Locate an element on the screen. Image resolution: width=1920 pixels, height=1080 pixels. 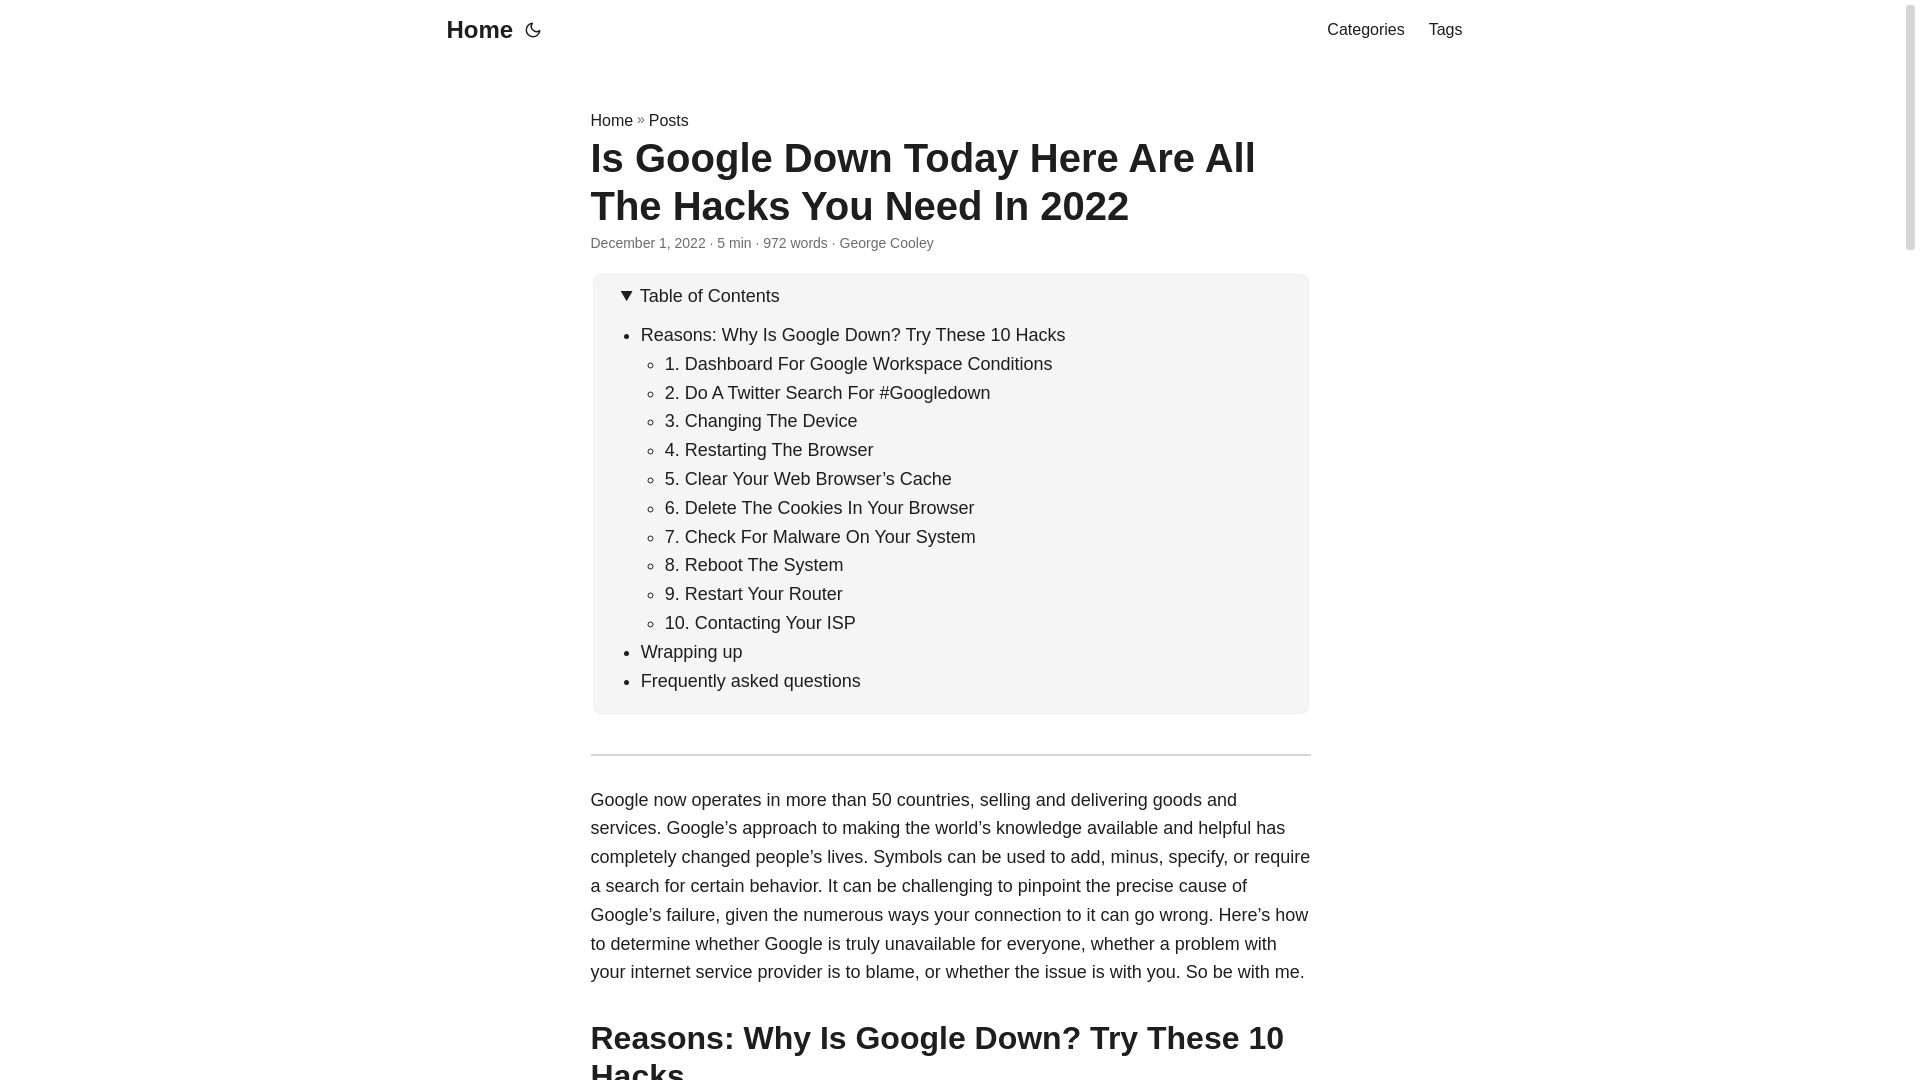
3. Changing The Device is located at coordinates (761, 420).